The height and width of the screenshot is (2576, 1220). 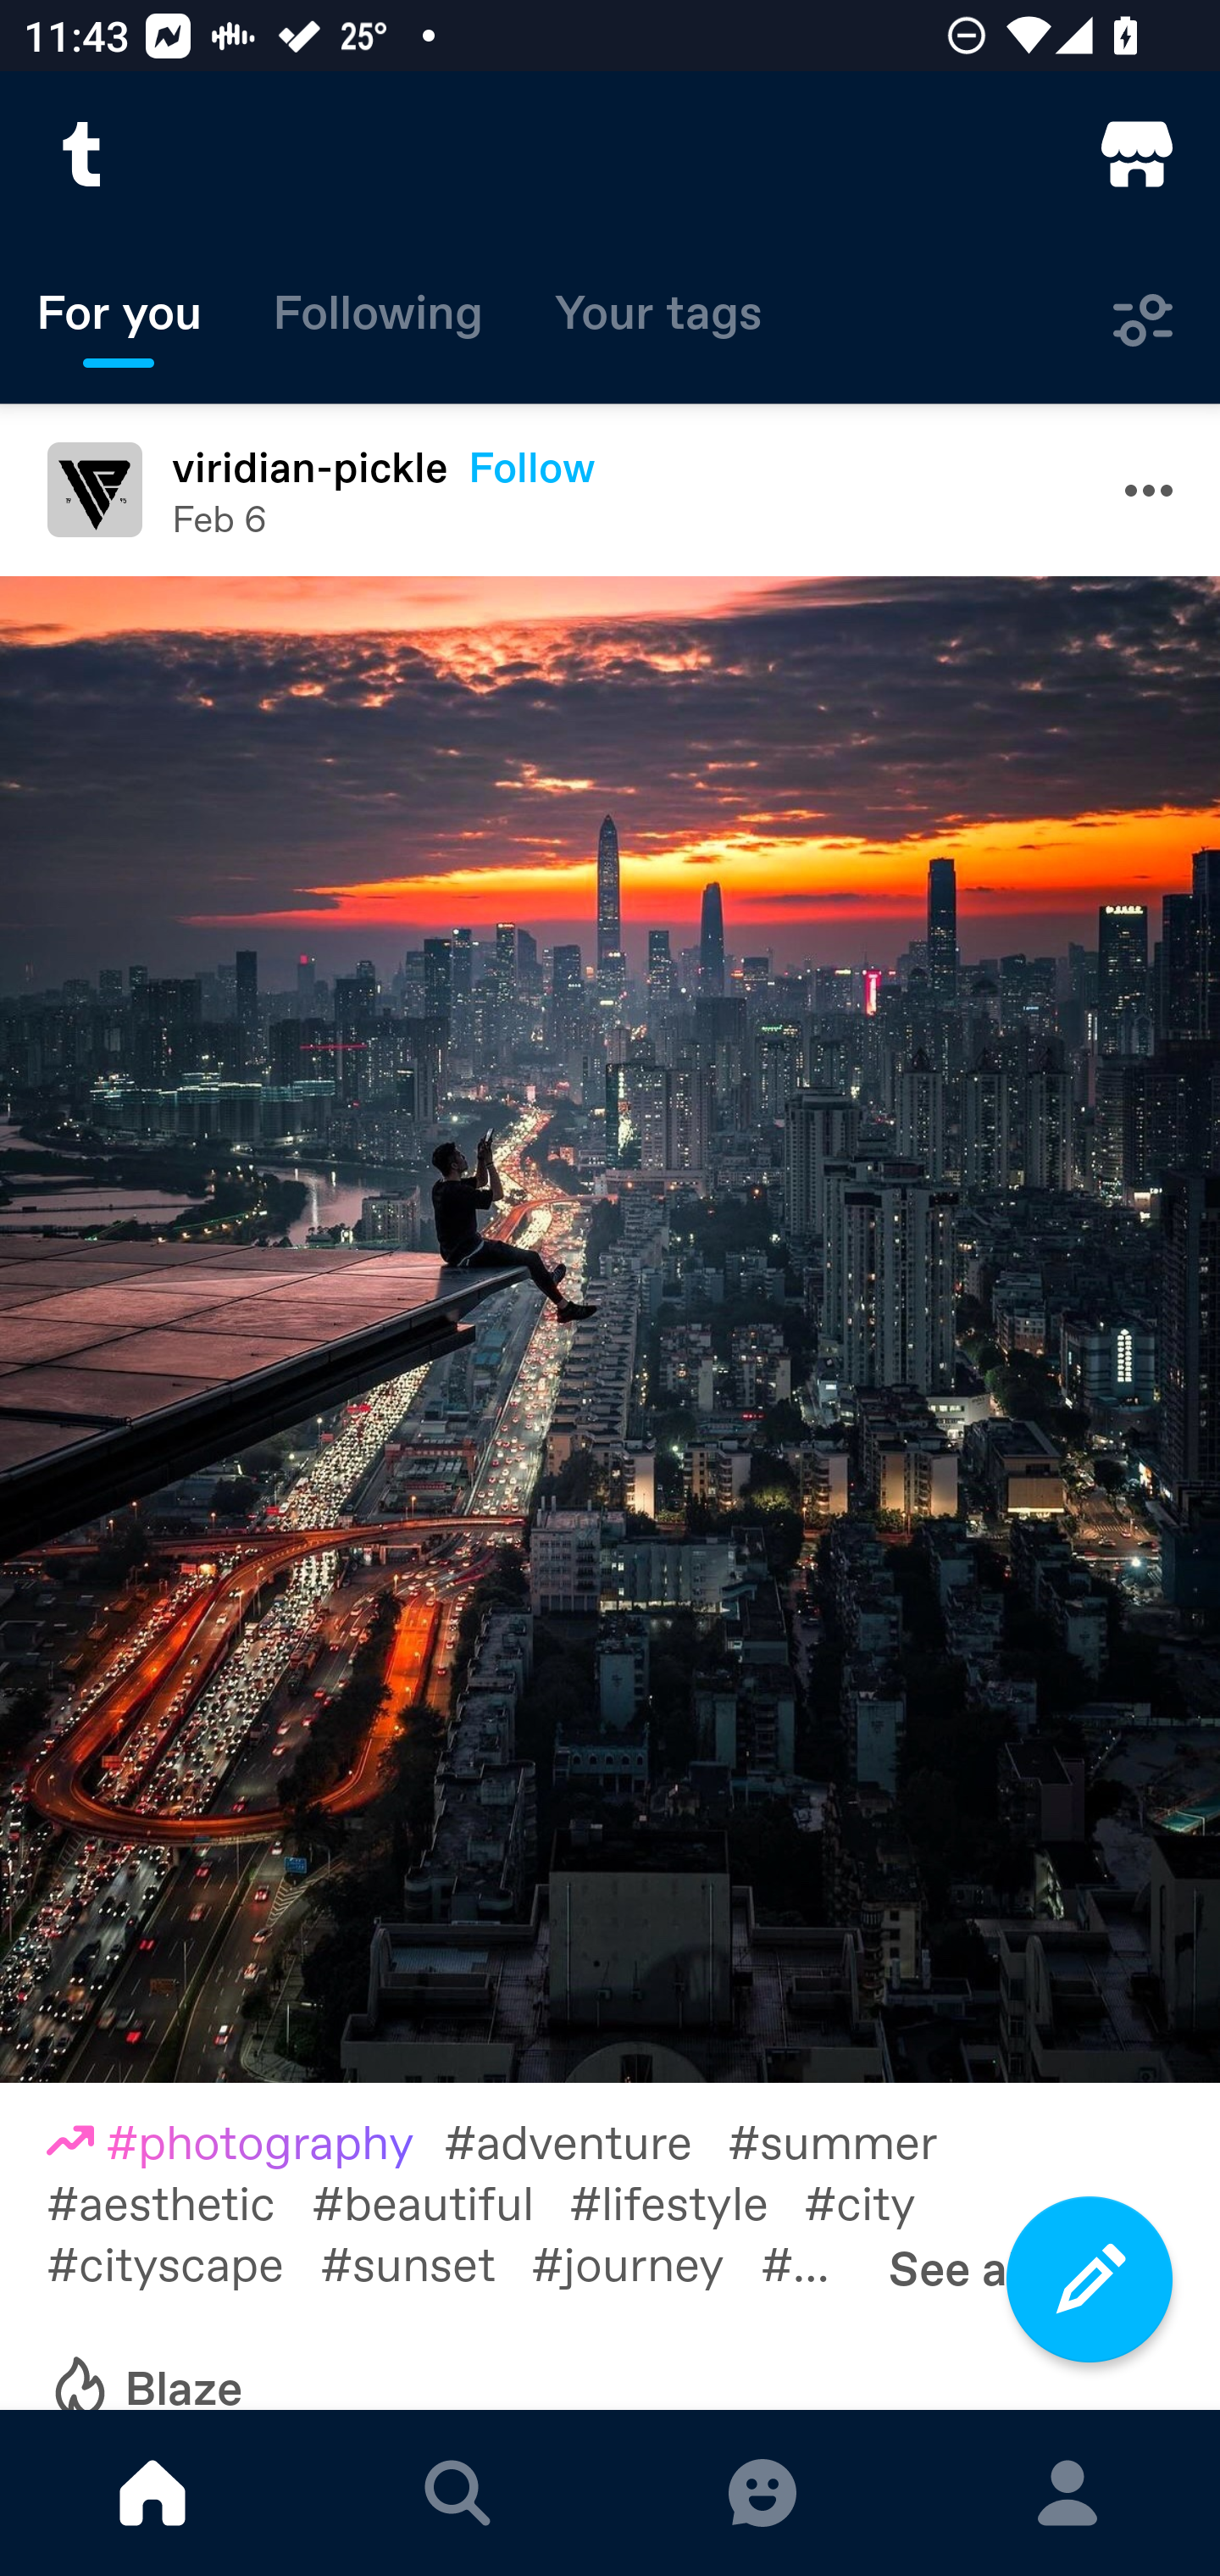 I want to click on Your tags, so click(x=658, y=320).